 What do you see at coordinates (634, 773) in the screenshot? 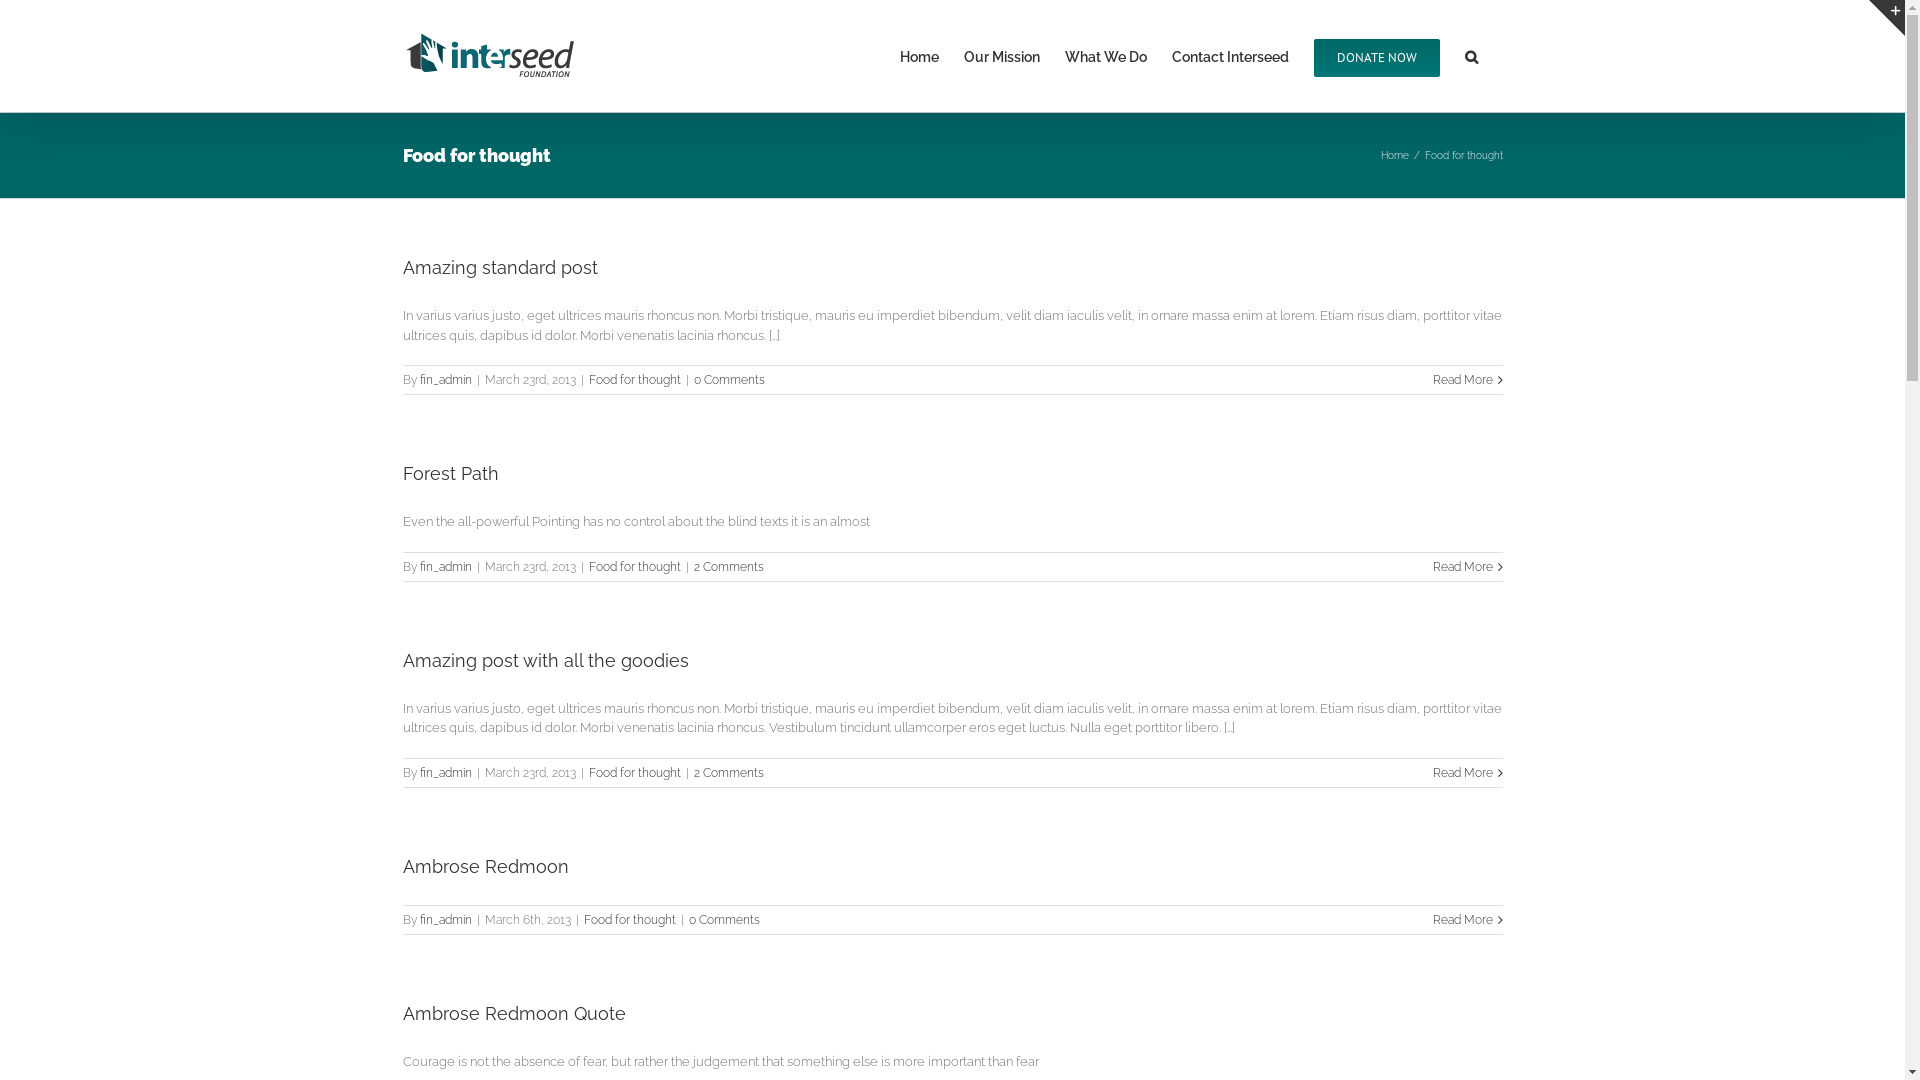
I see `Food for thought` at bounding box center [634, 773].